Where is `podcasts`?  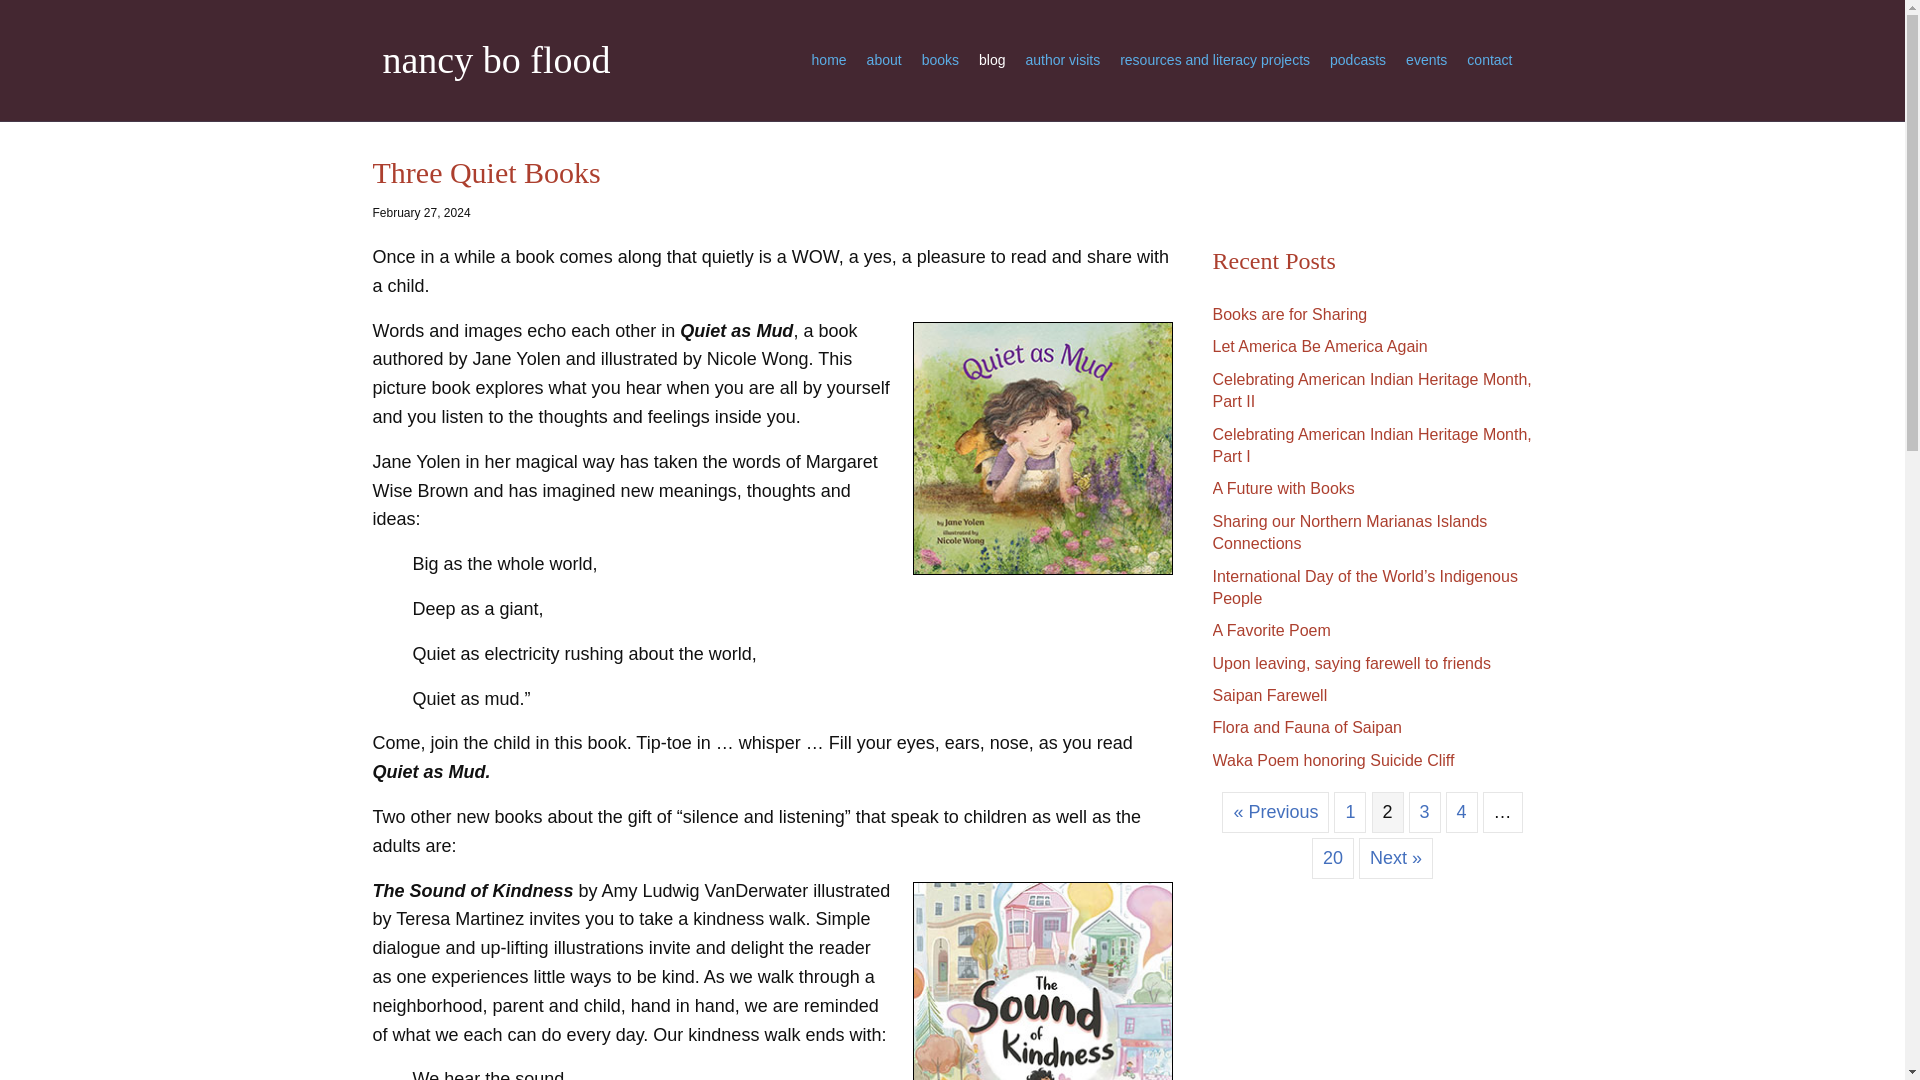 podcasts is located at coordinates (1358, 60).